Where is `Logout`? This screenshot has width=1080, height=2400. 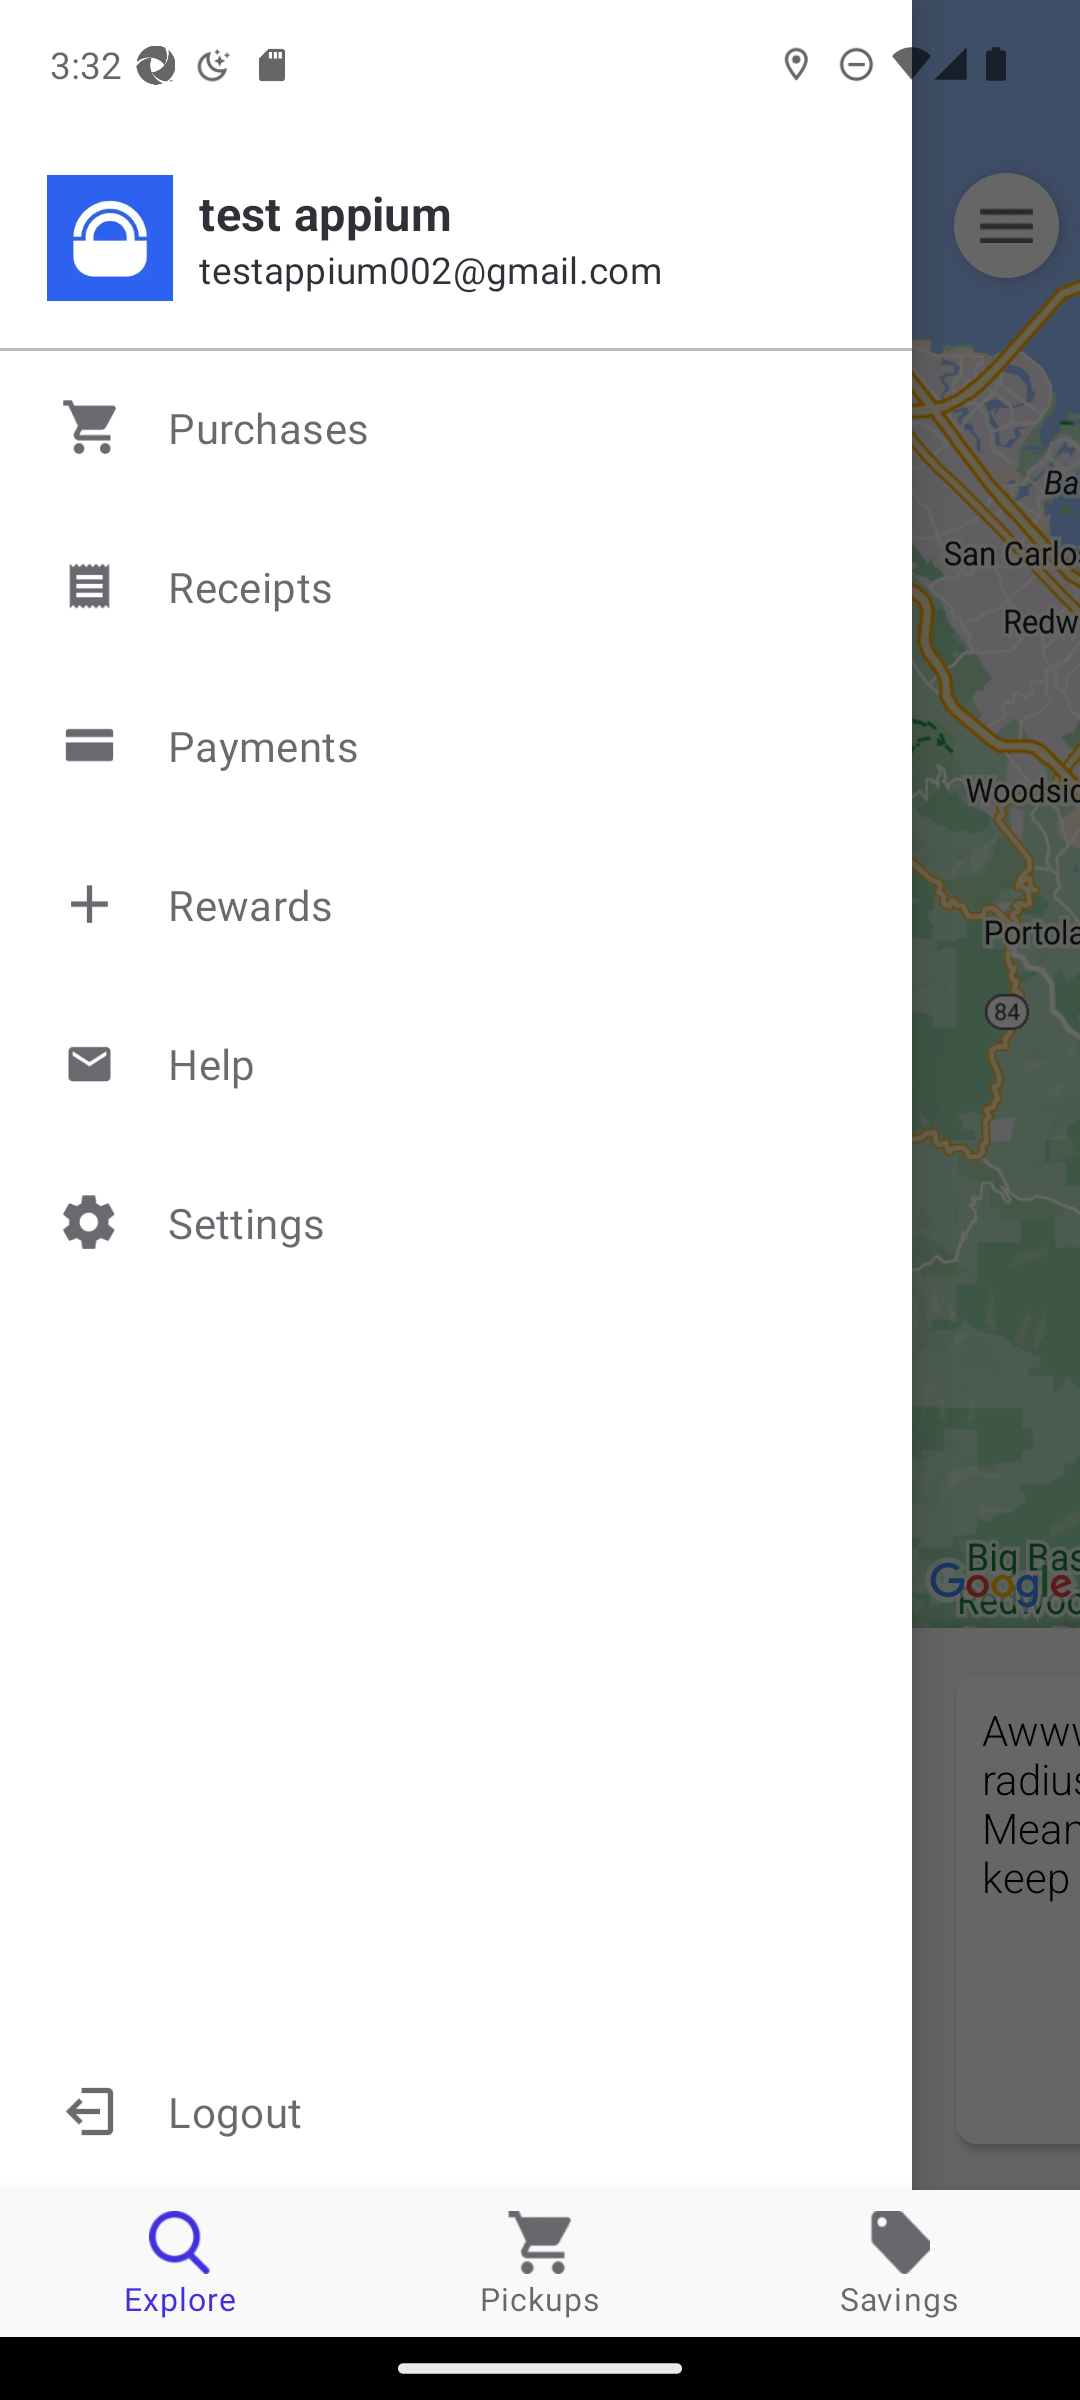
Logout is located at coordinates (456, 2110).